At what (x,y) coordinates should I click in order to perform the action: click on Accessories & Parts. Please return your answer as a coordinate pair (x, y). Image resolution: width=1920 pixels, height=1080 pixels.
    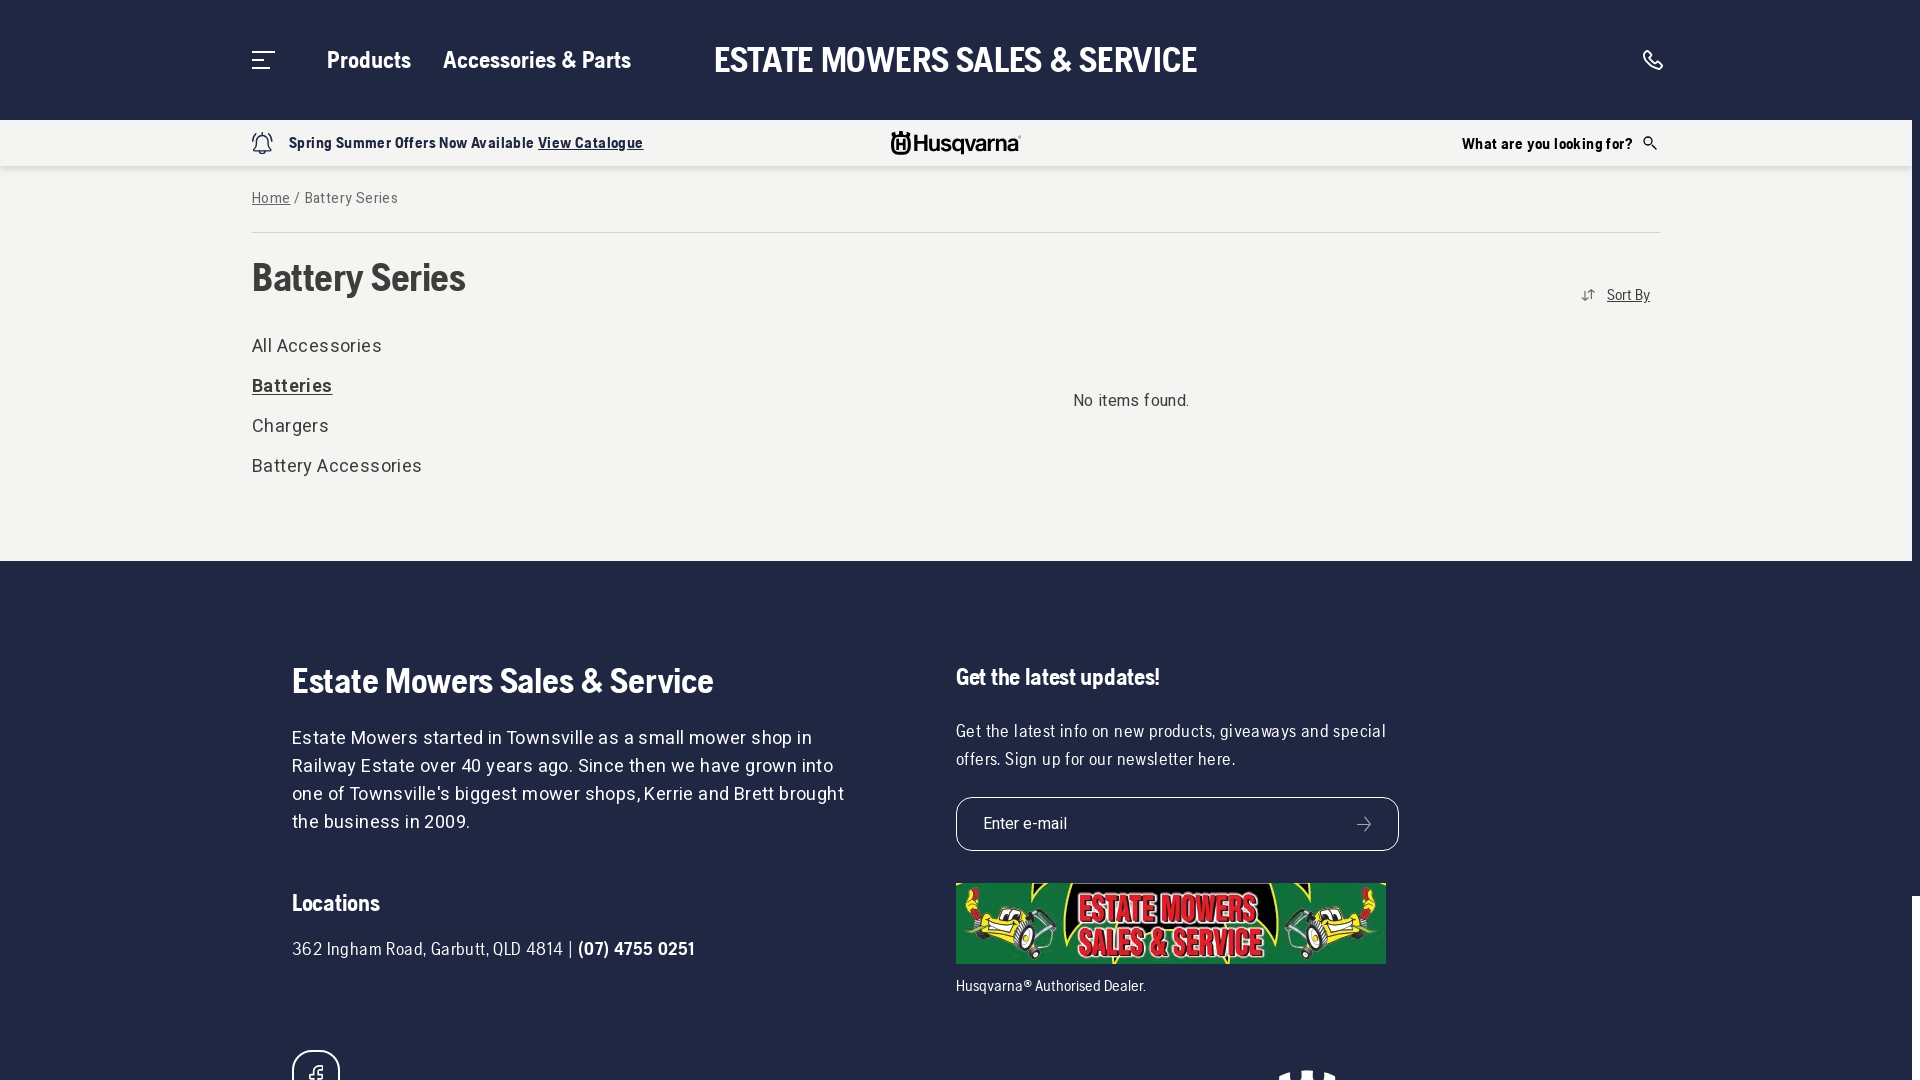
    Looking at the image, I should click on (537, 60).